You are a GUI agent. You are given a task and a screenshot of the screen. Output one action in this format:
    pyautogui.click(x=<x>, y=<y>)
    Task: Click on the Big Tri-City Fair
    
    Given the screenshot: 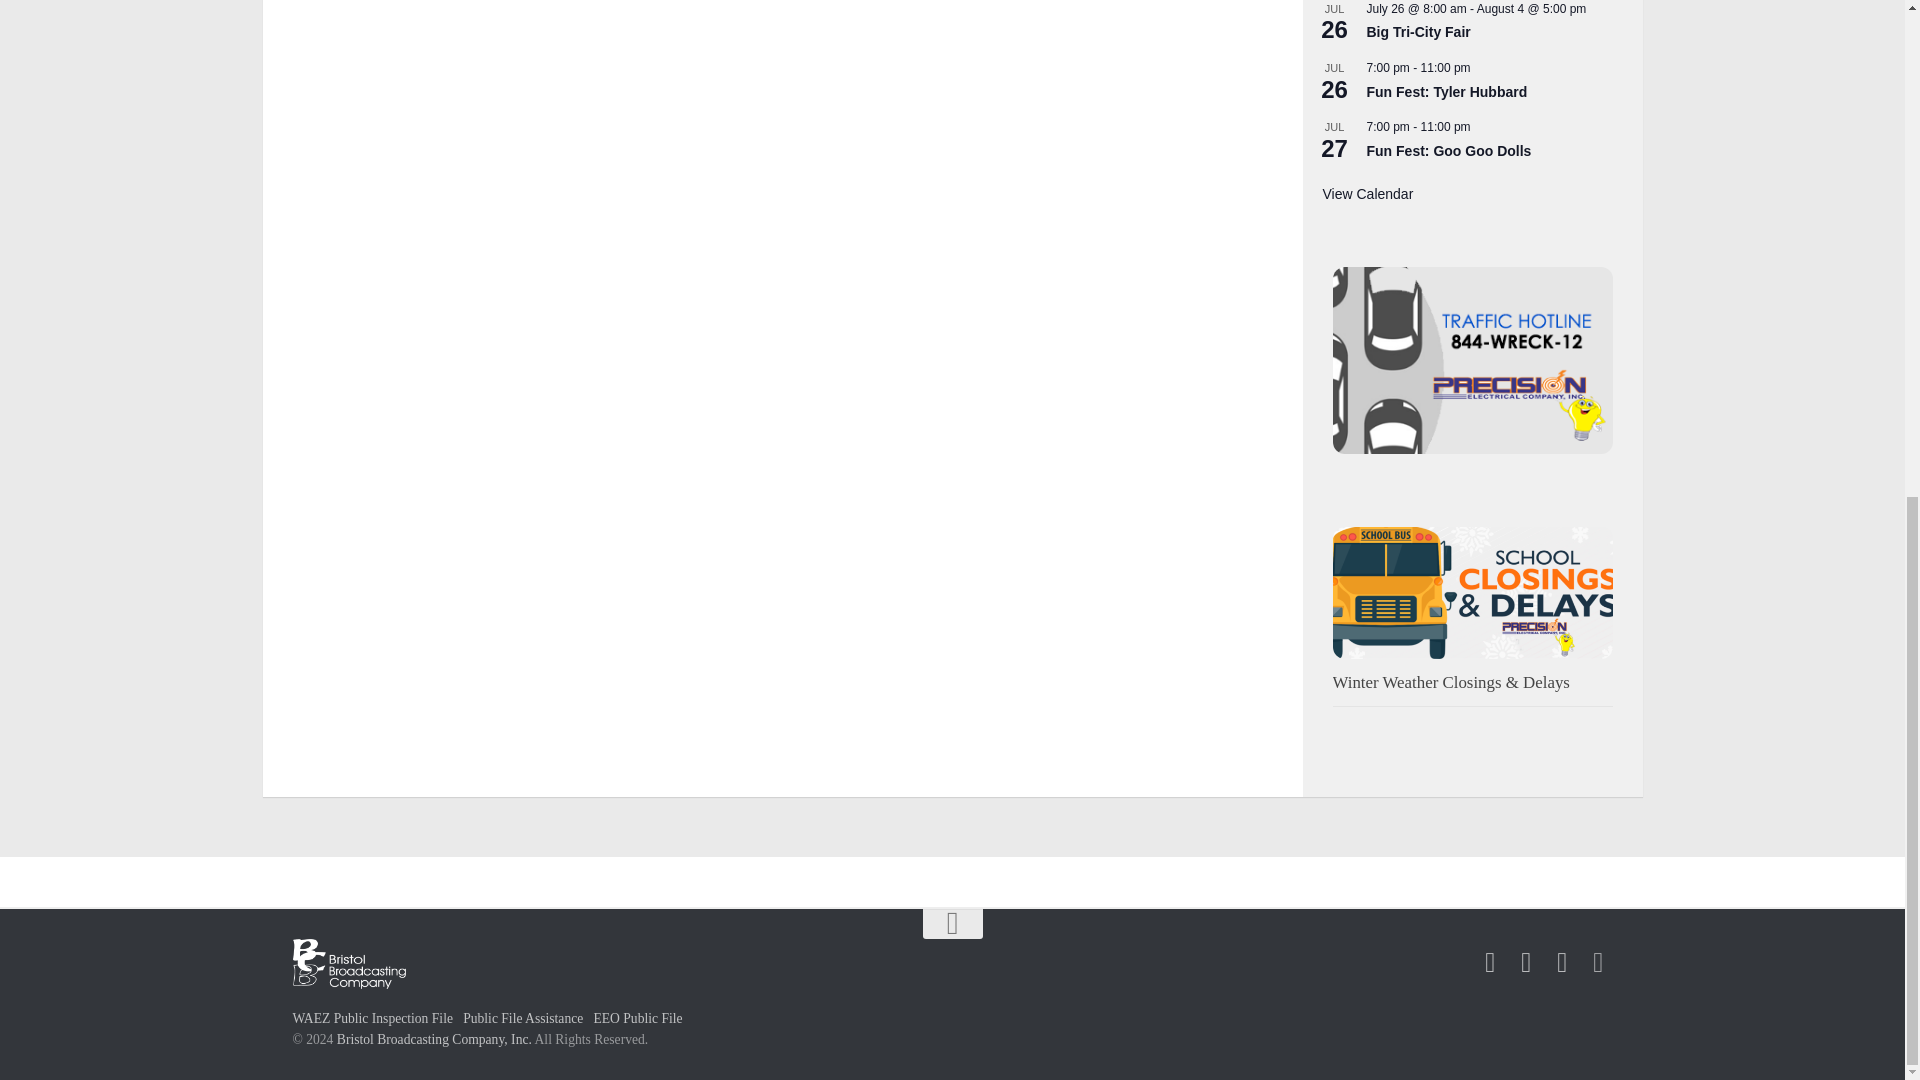 What is the action you would take?
    pyautogui.click(x=1418, y=32)
    